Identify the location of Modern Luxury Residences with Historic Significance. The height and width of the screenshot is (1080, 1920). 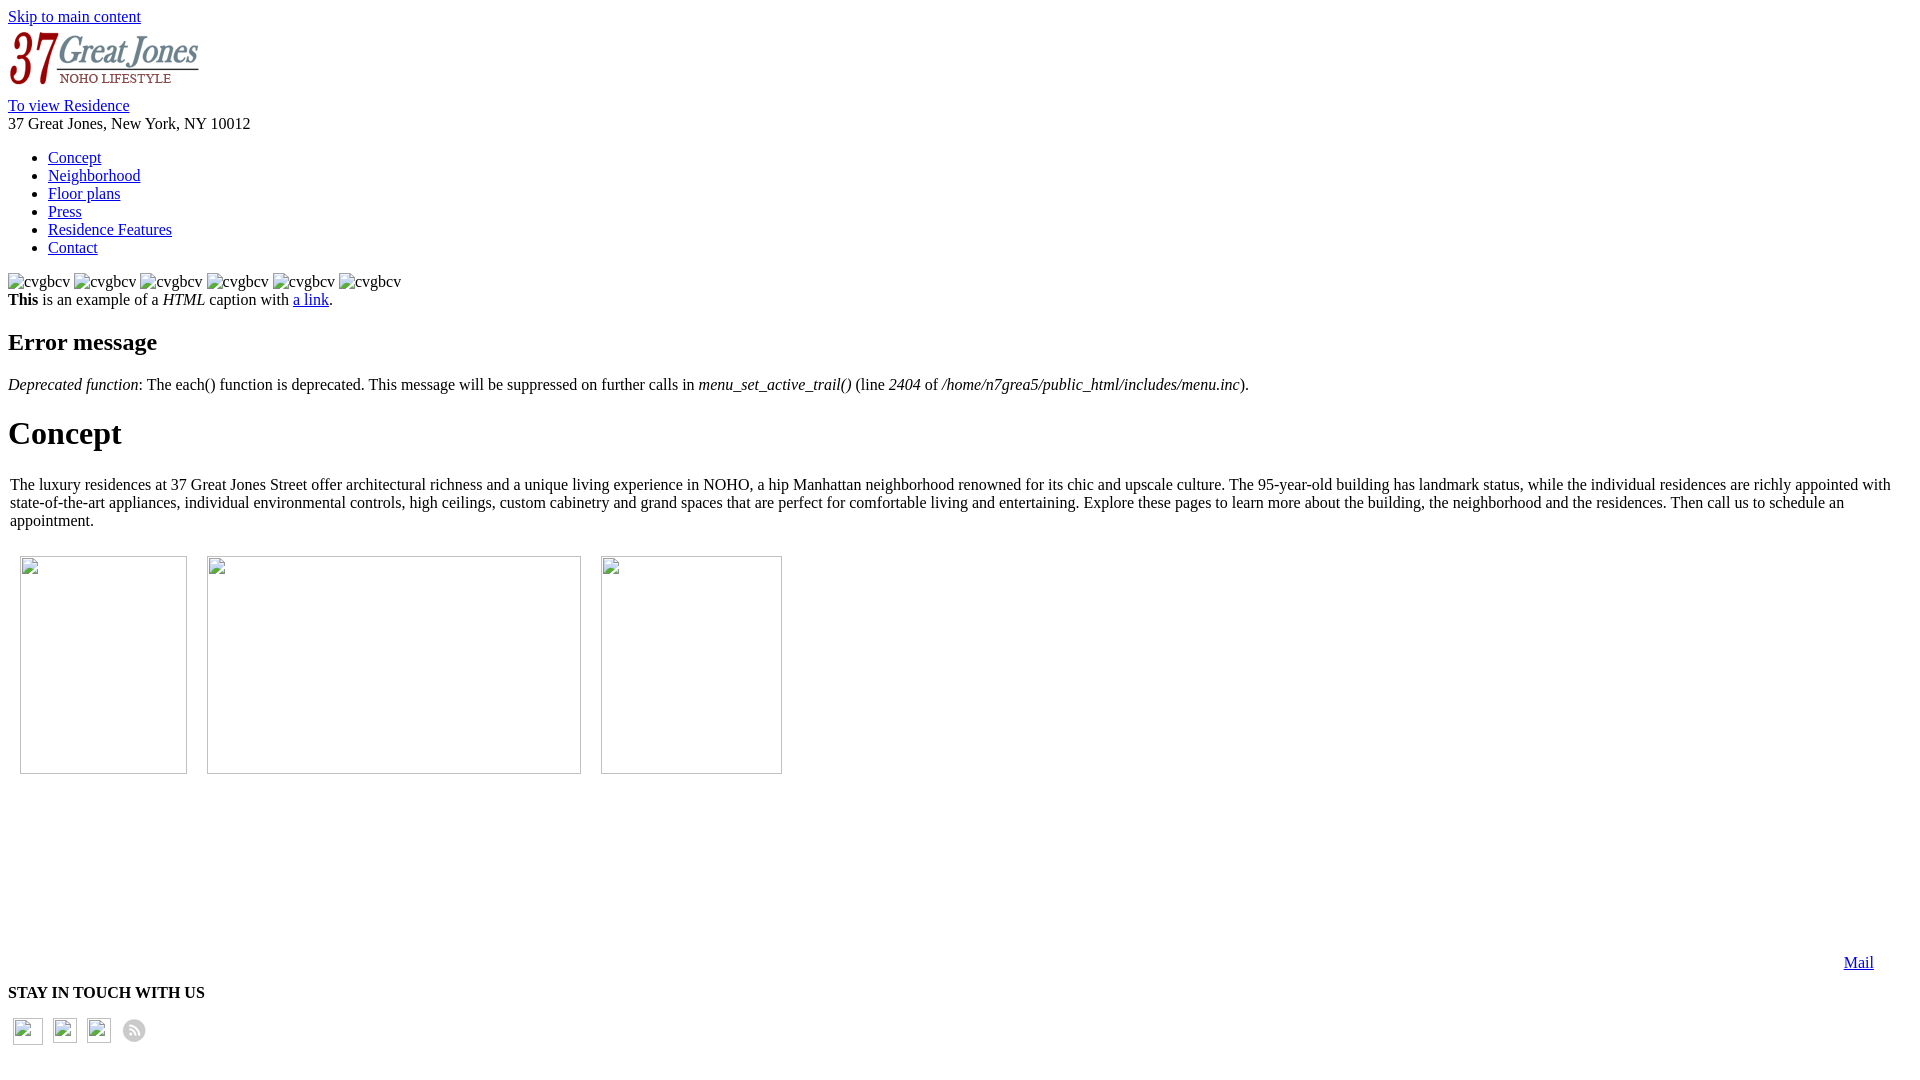
(105, 282).